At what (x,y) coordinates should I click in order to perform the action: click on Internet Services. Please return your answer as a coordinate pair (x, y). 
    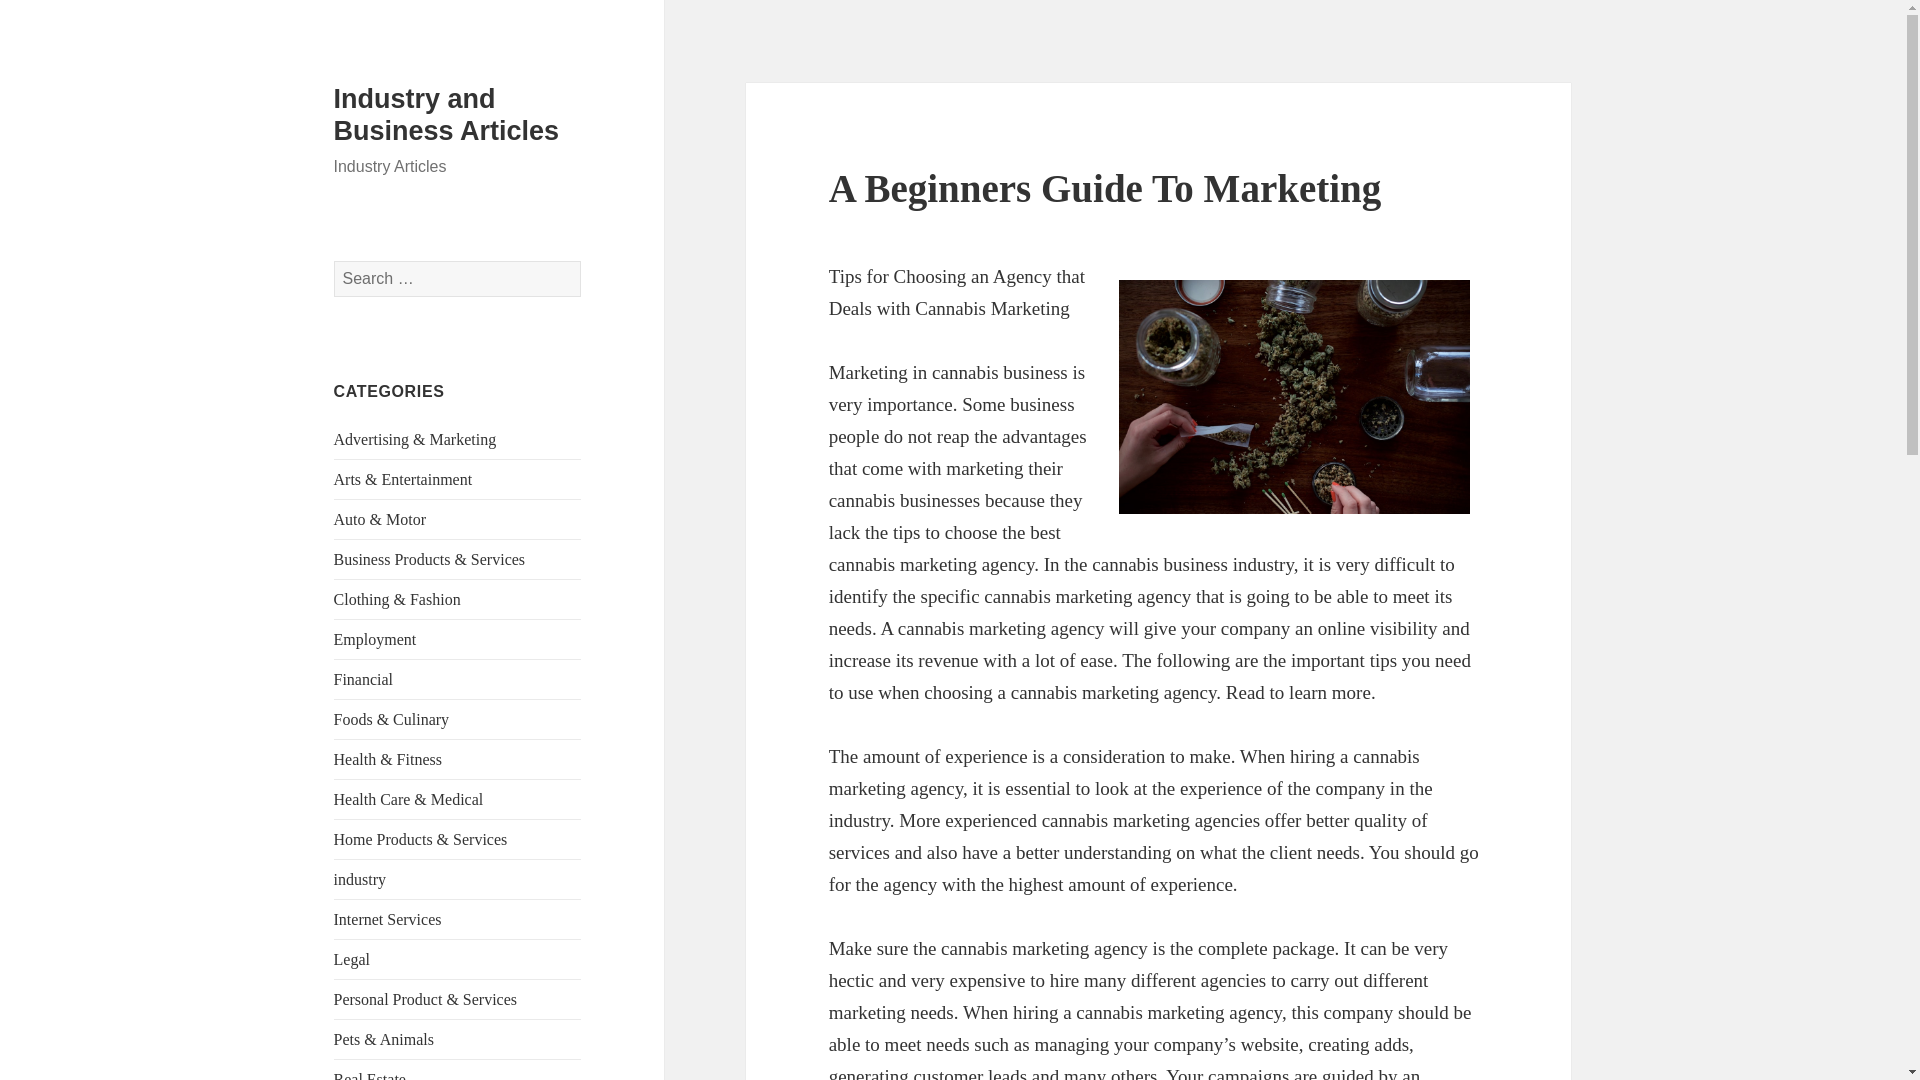
    Looking at the image, I should click on (388, 919).